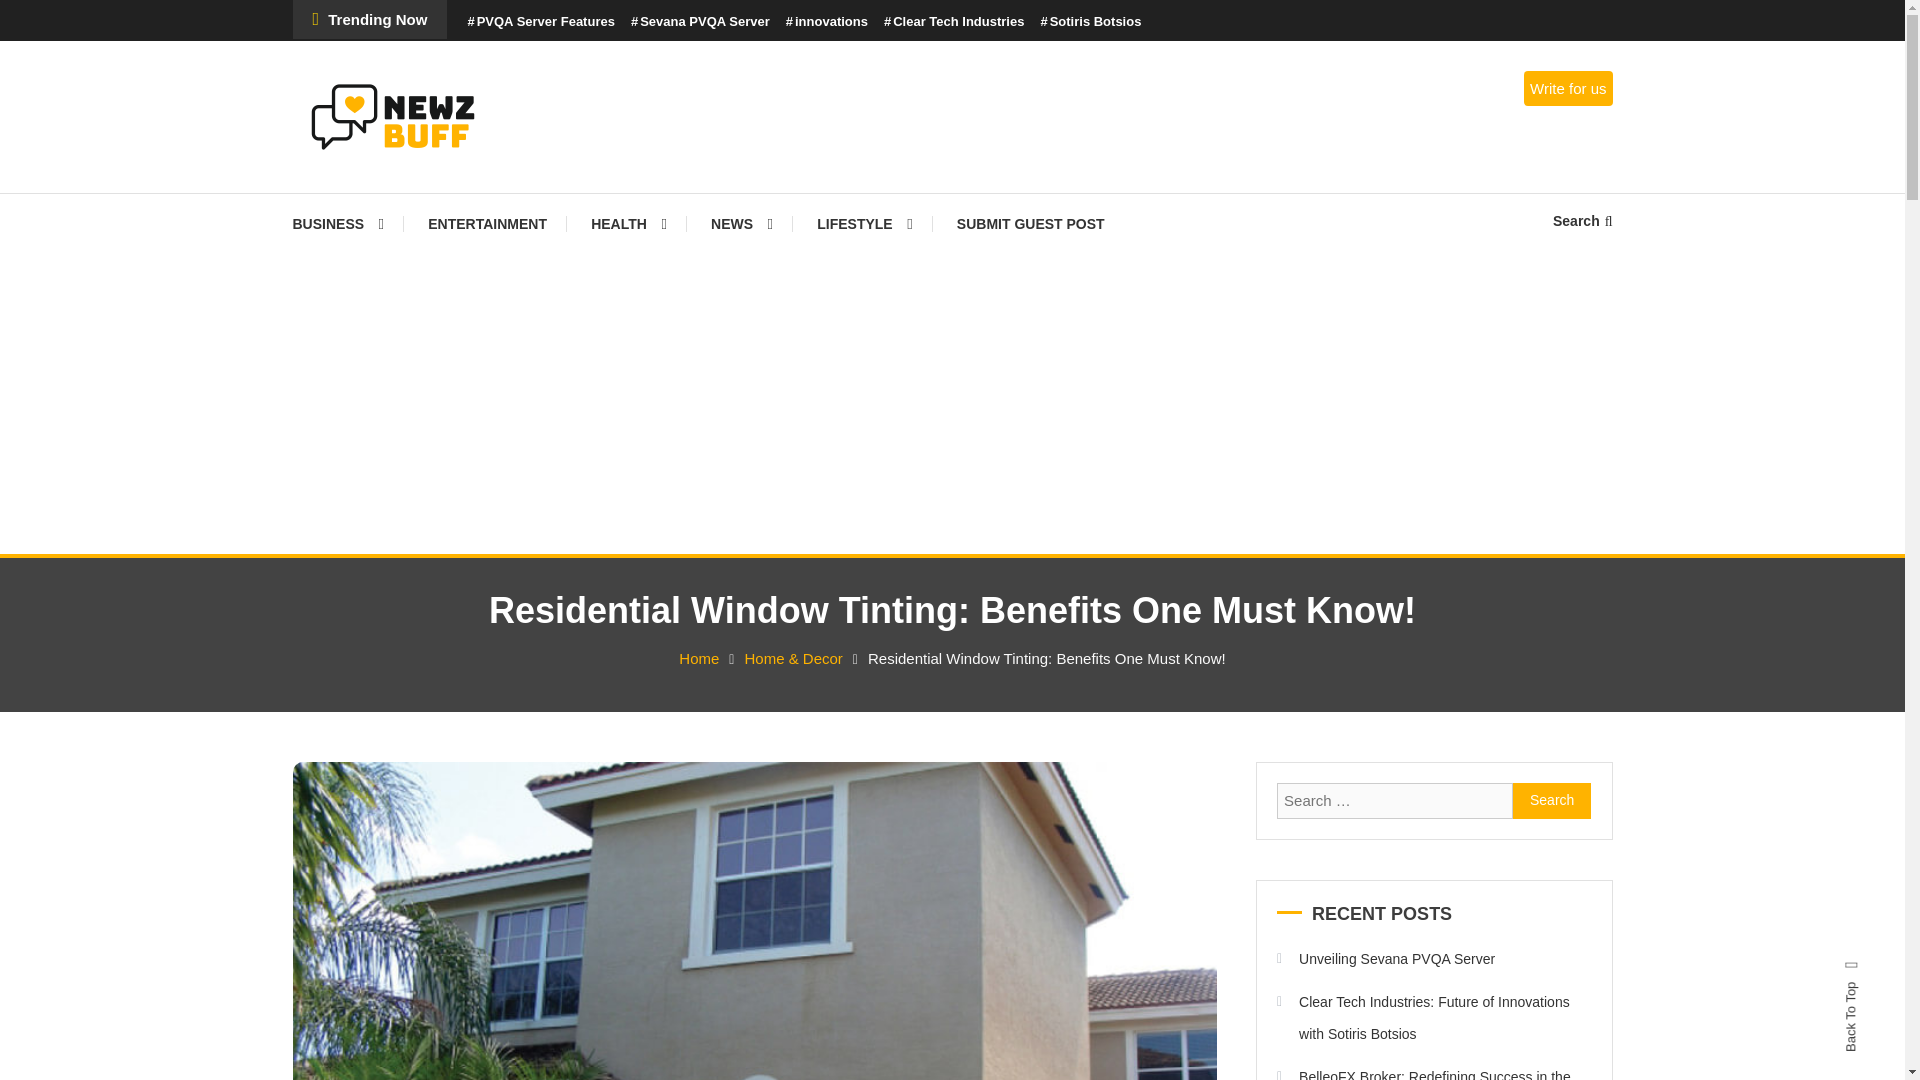  What do you see at coordinates (1090, 22) in the screenshot?
I see `Sotiris Botsios` at bounding box center [1090, 22].